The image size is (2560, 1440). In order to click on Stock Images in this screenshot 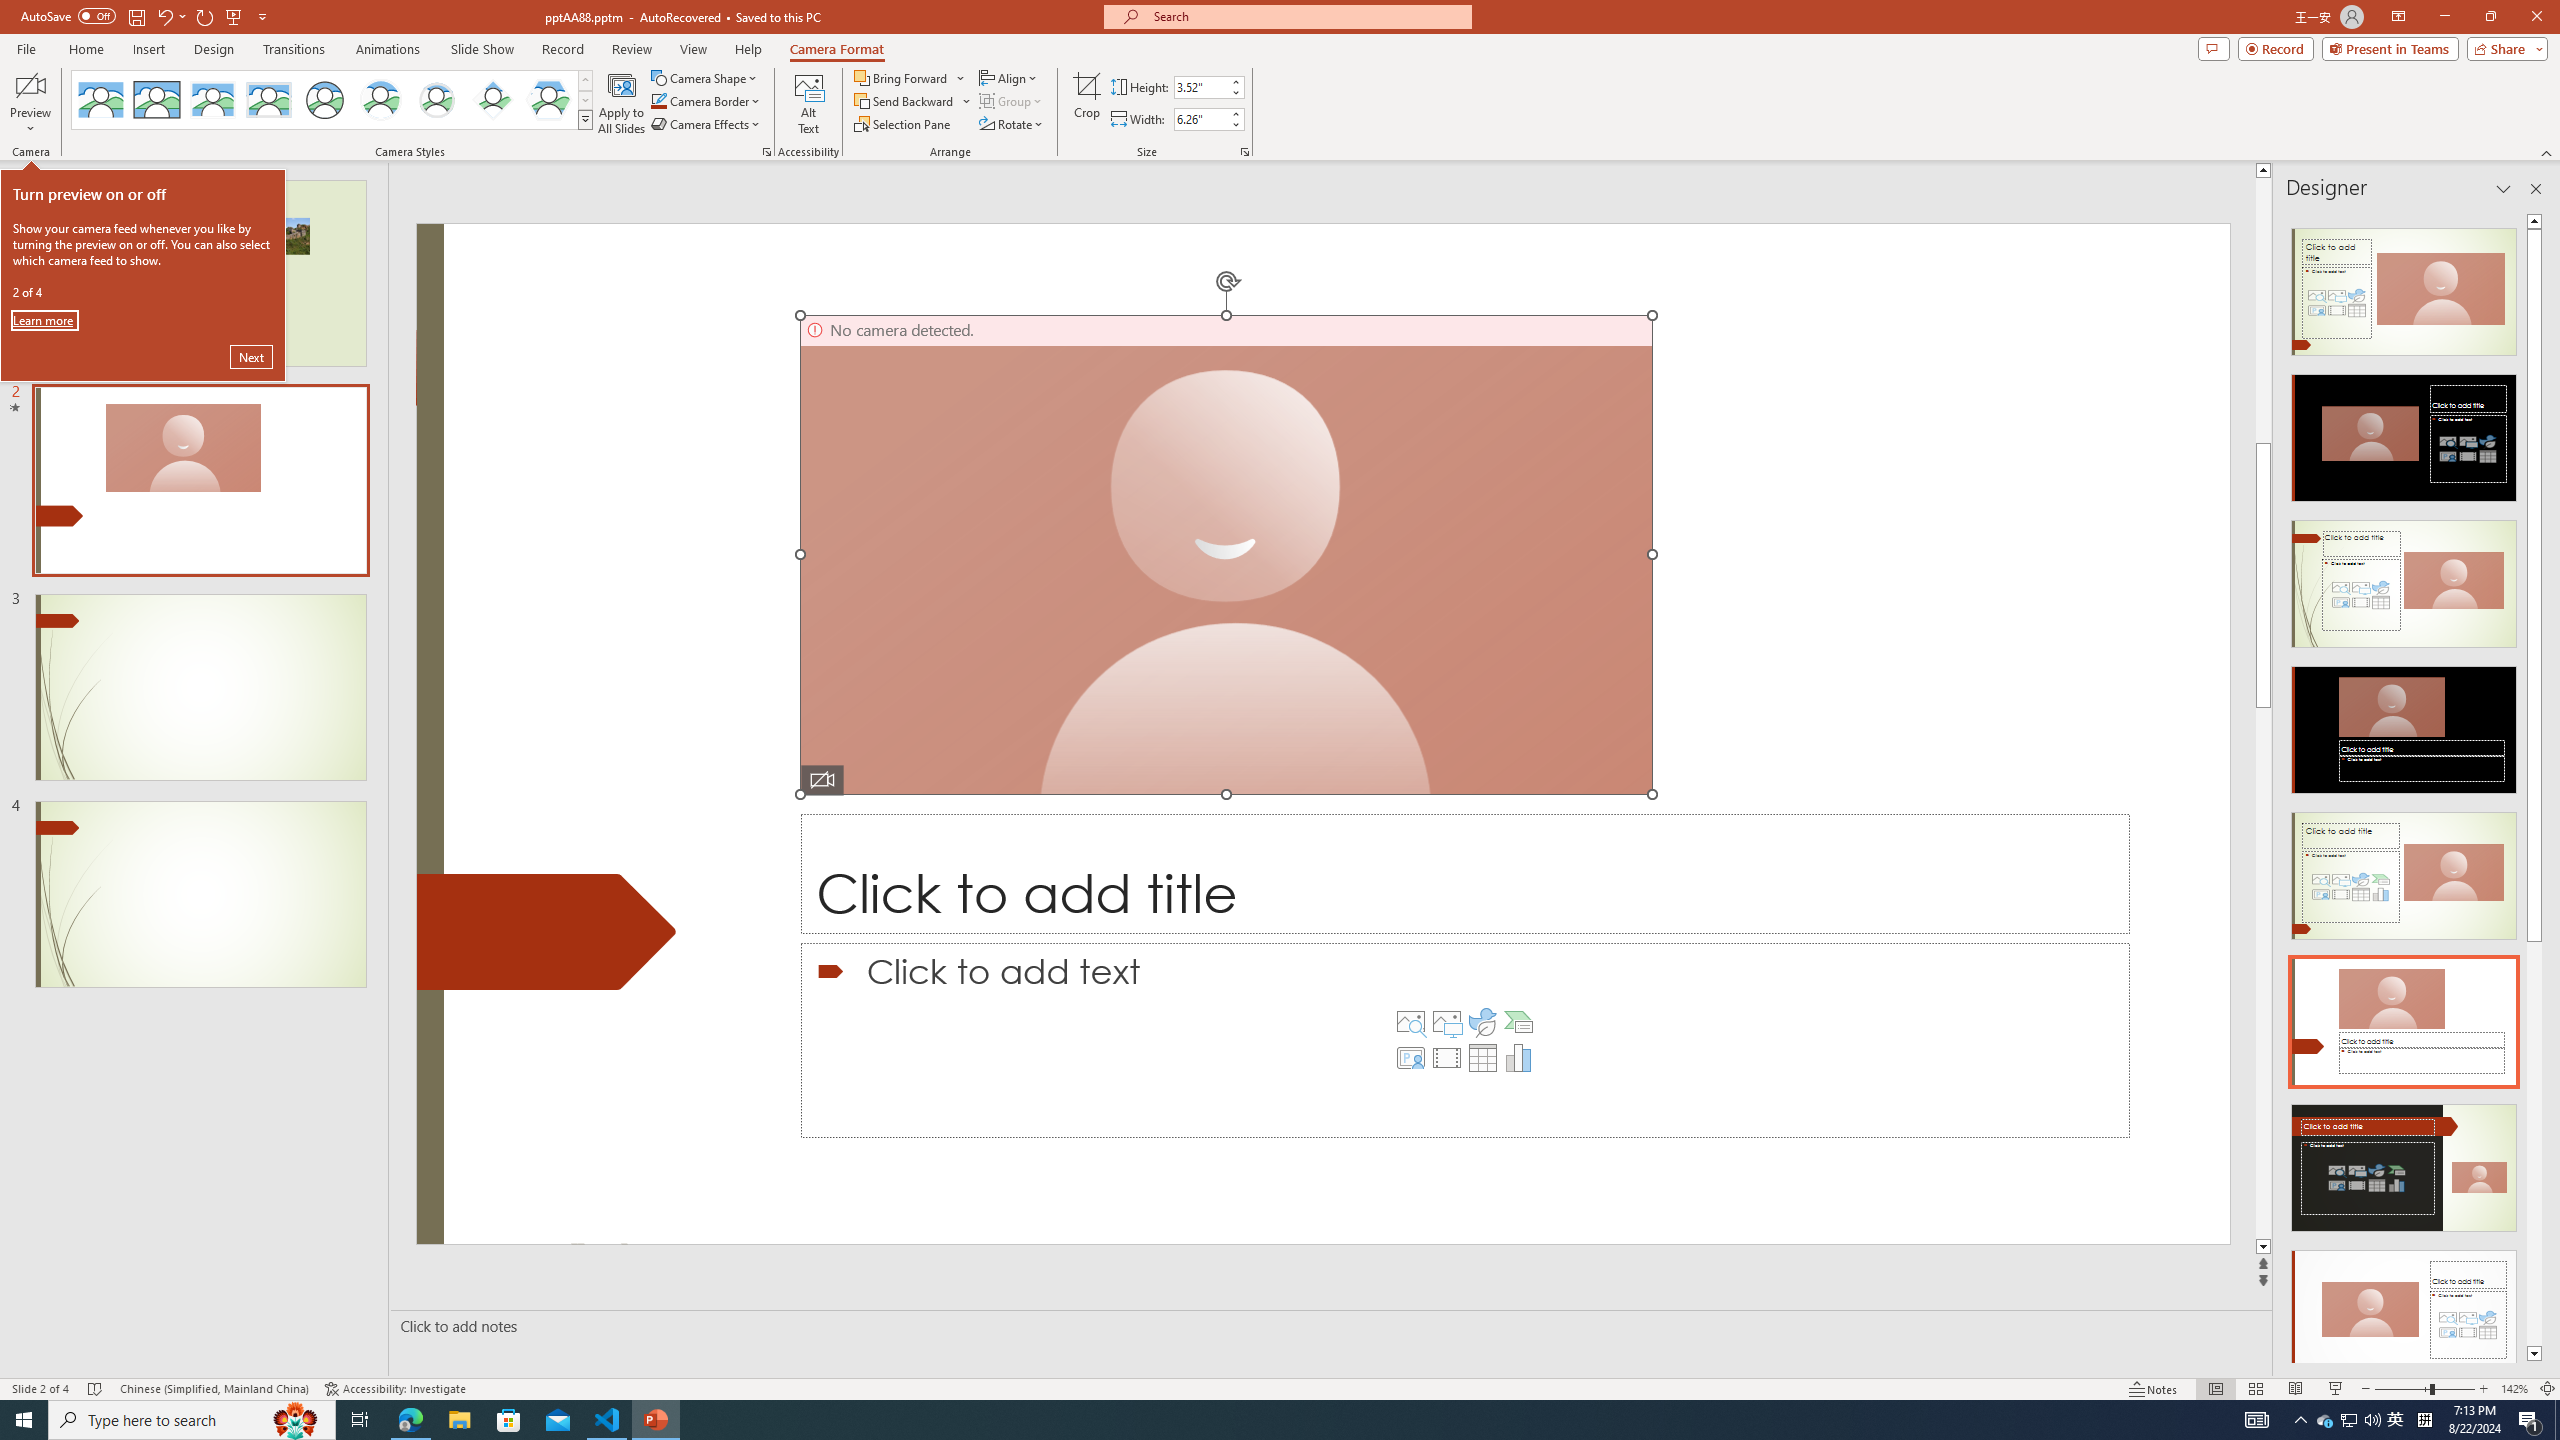, I will do `click(1410, 1022)`.